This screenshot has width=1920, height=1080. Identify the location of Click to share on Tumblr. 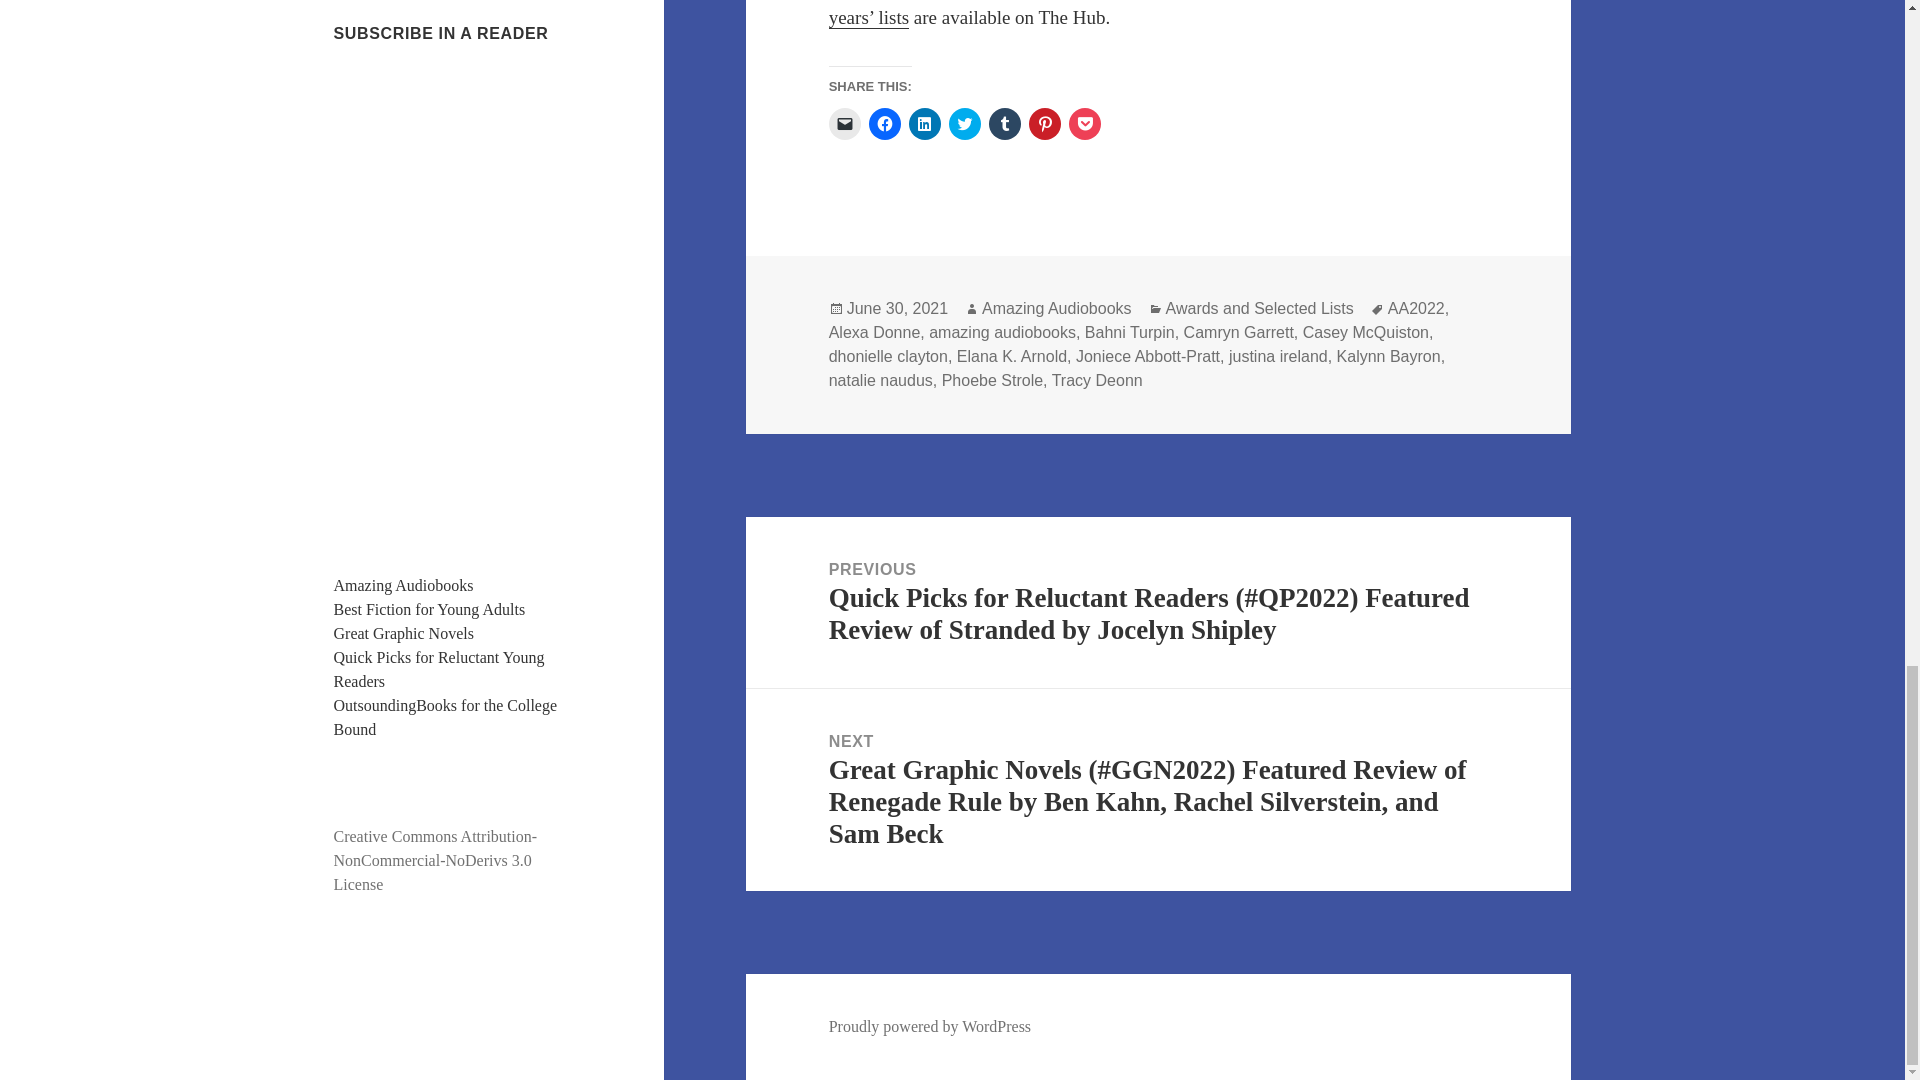
(1004, 124).